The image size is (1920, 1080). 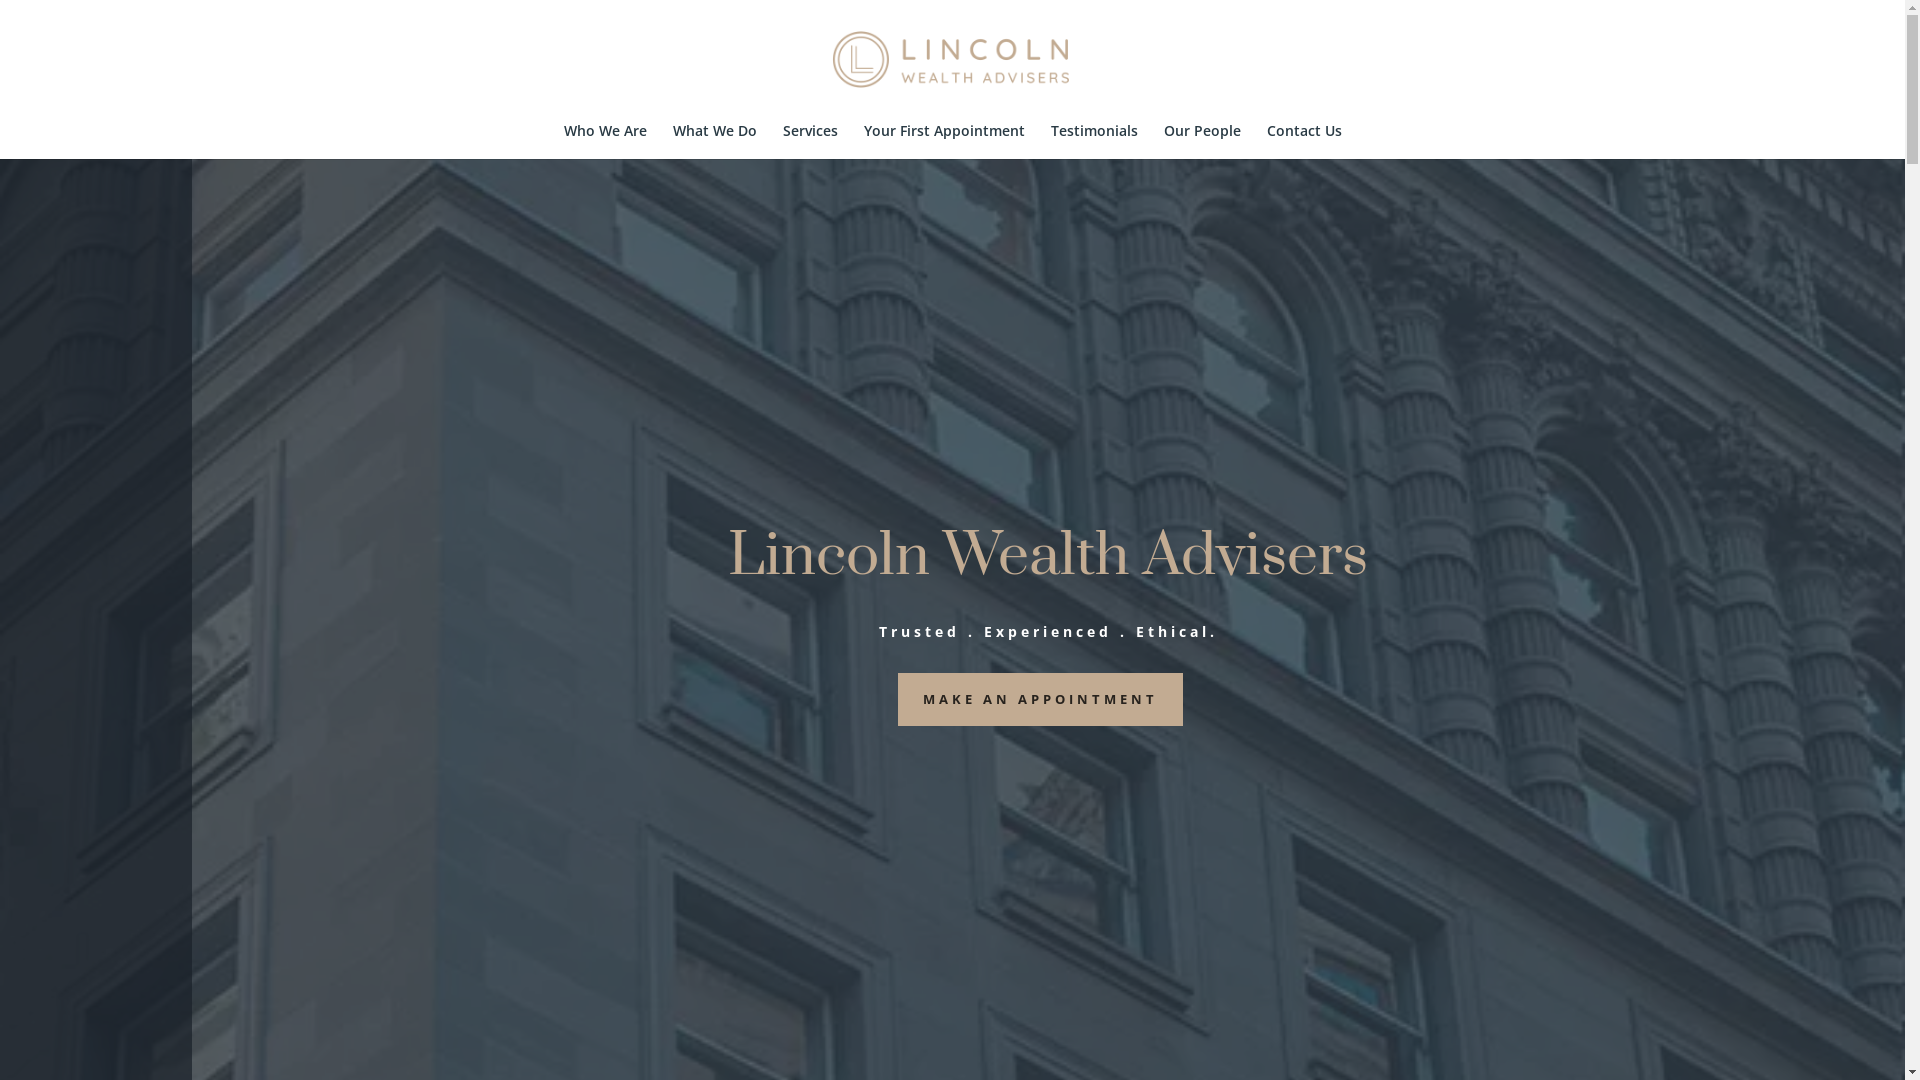 I want to click on Contact Us, so click(x=1304, y=142).